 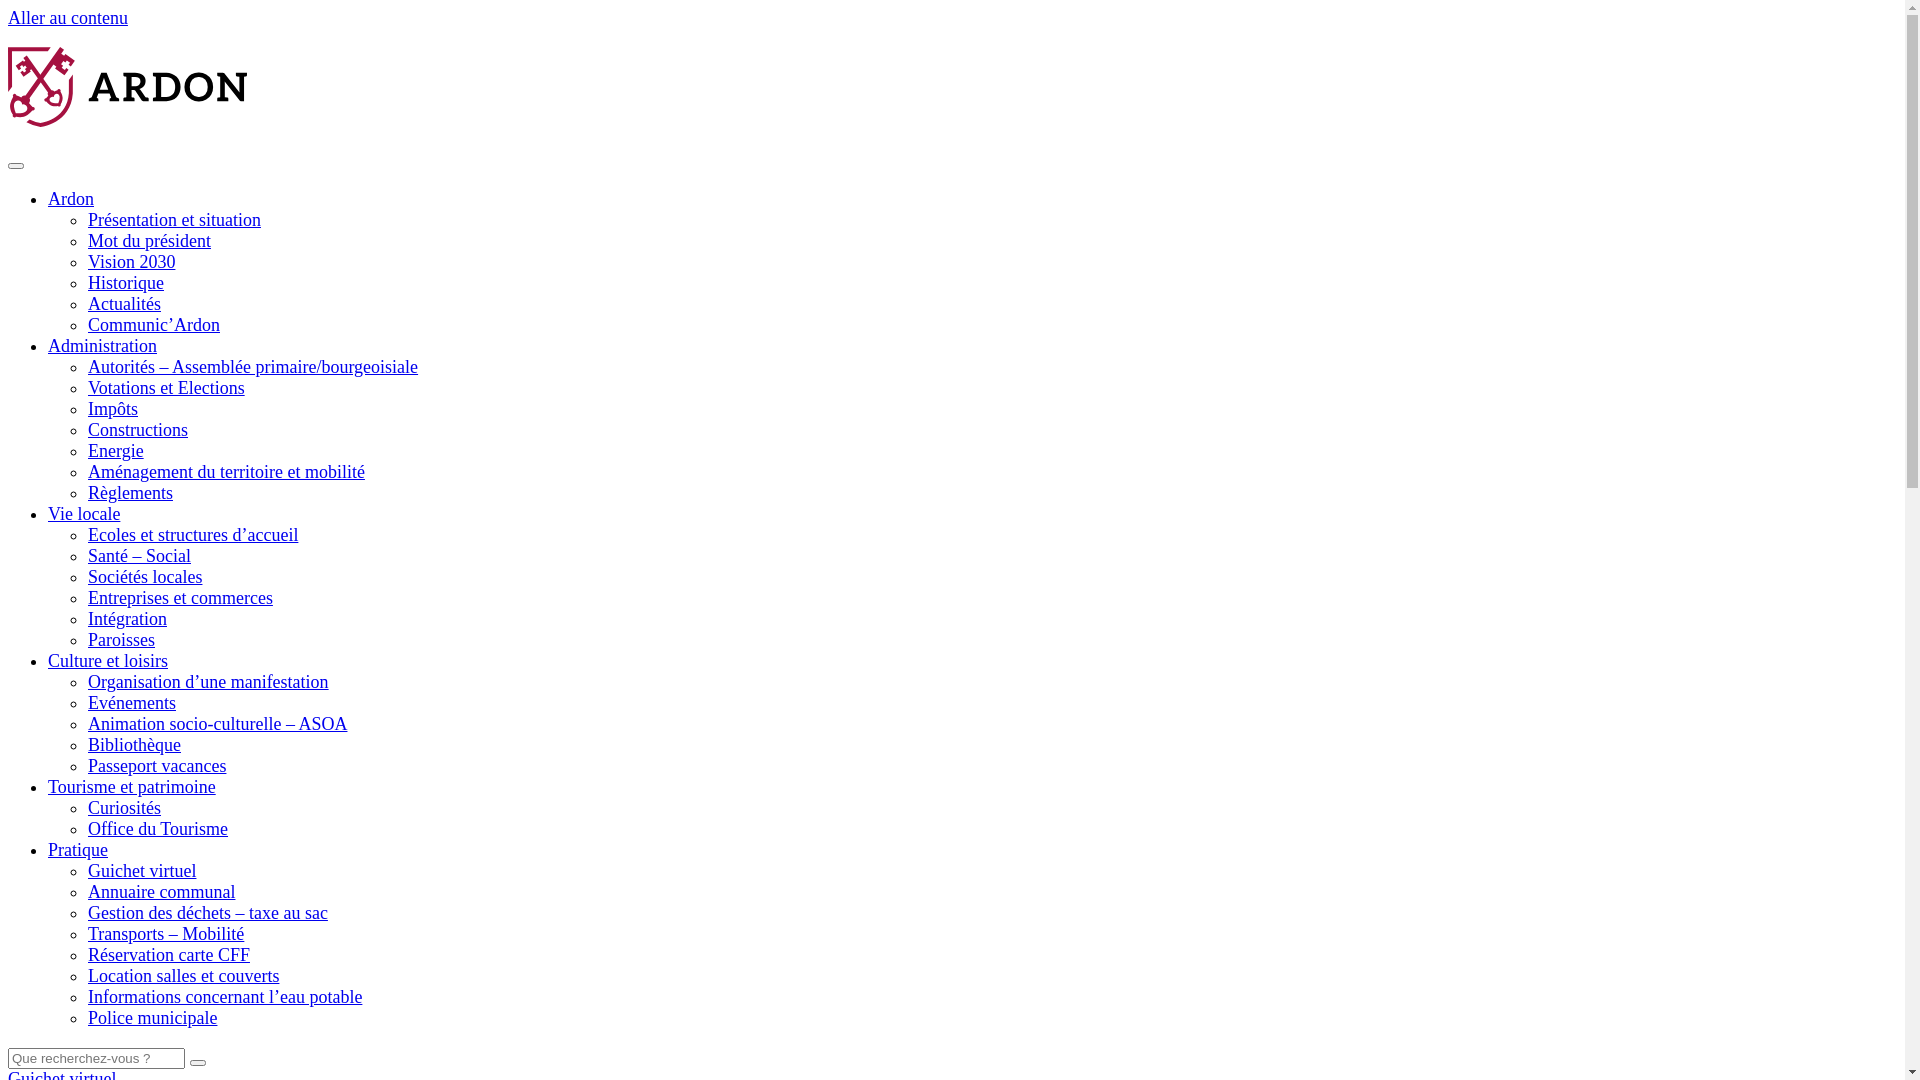 I want to click on Passeport vacances, so click(x=157, y=766).